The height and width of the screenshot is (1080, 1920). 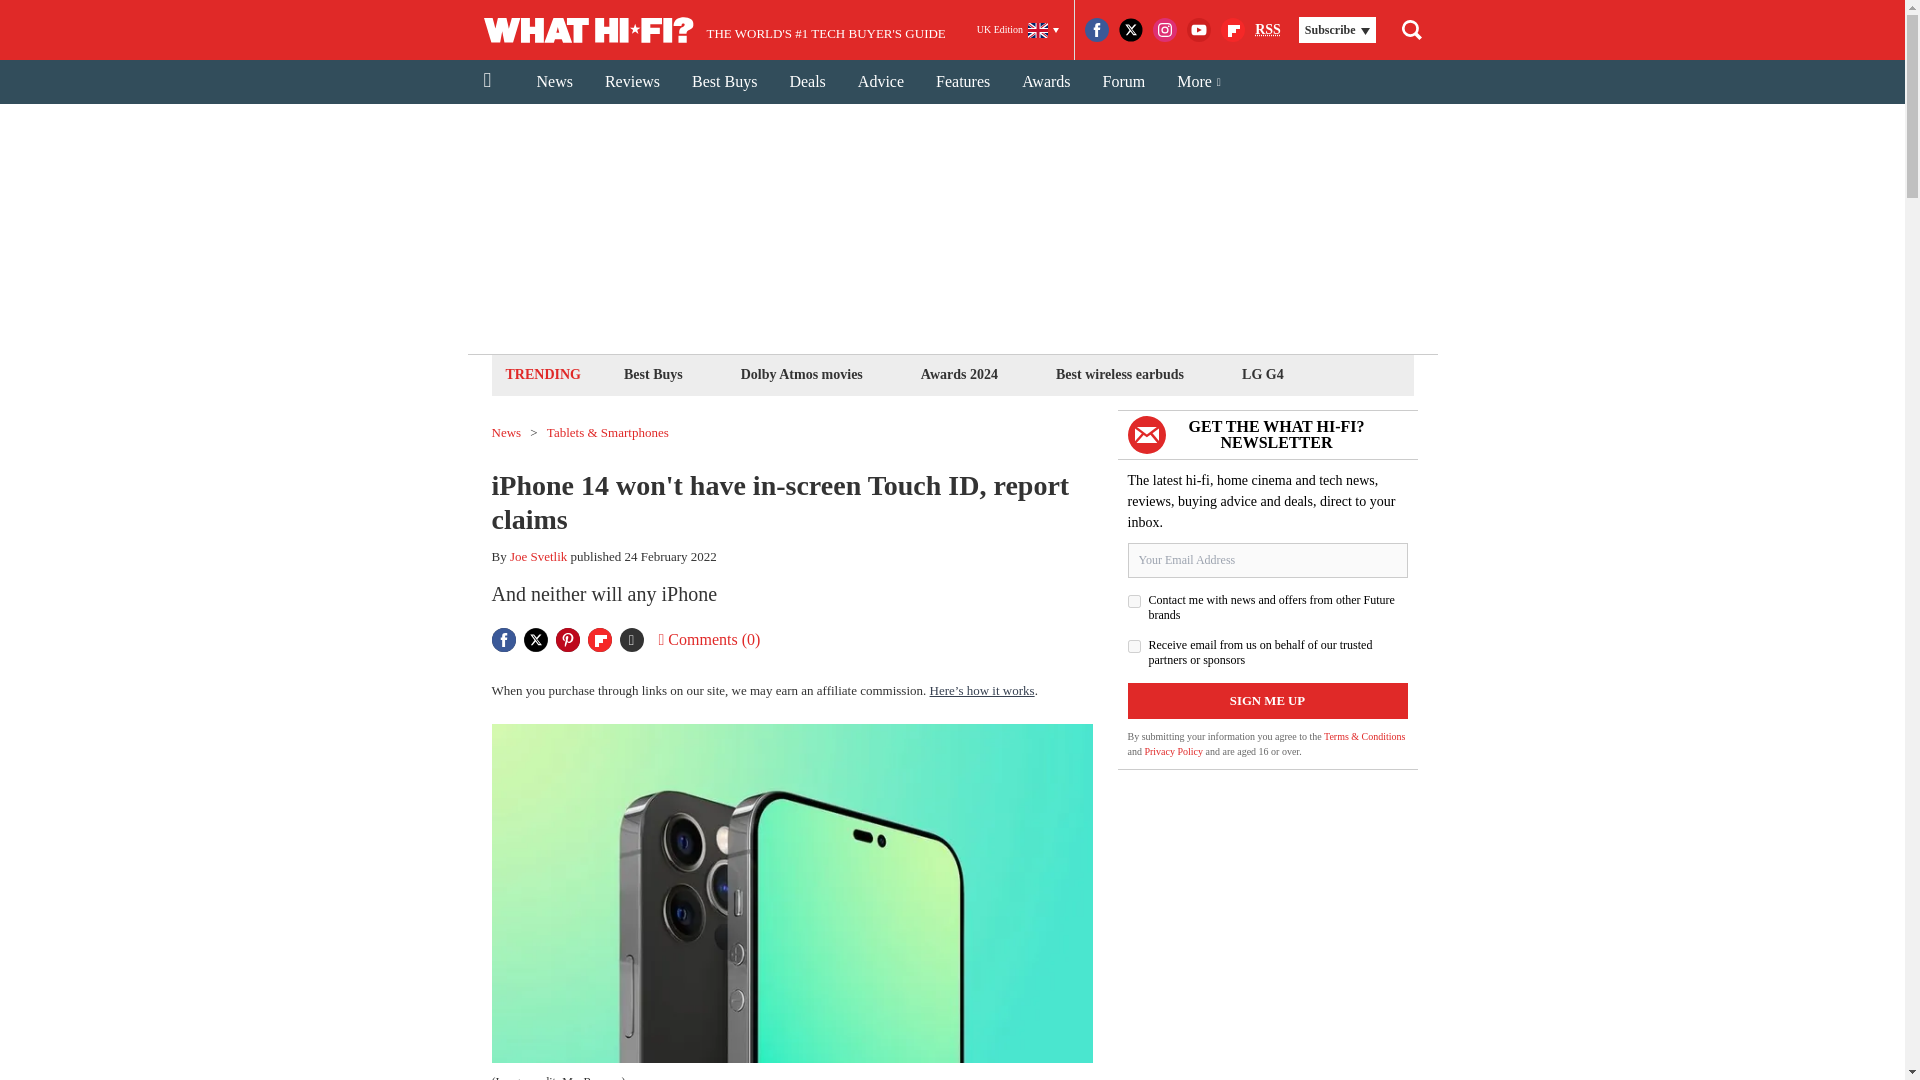 I want to click on Really Simple Syndication, so click(x=1268, y=28).